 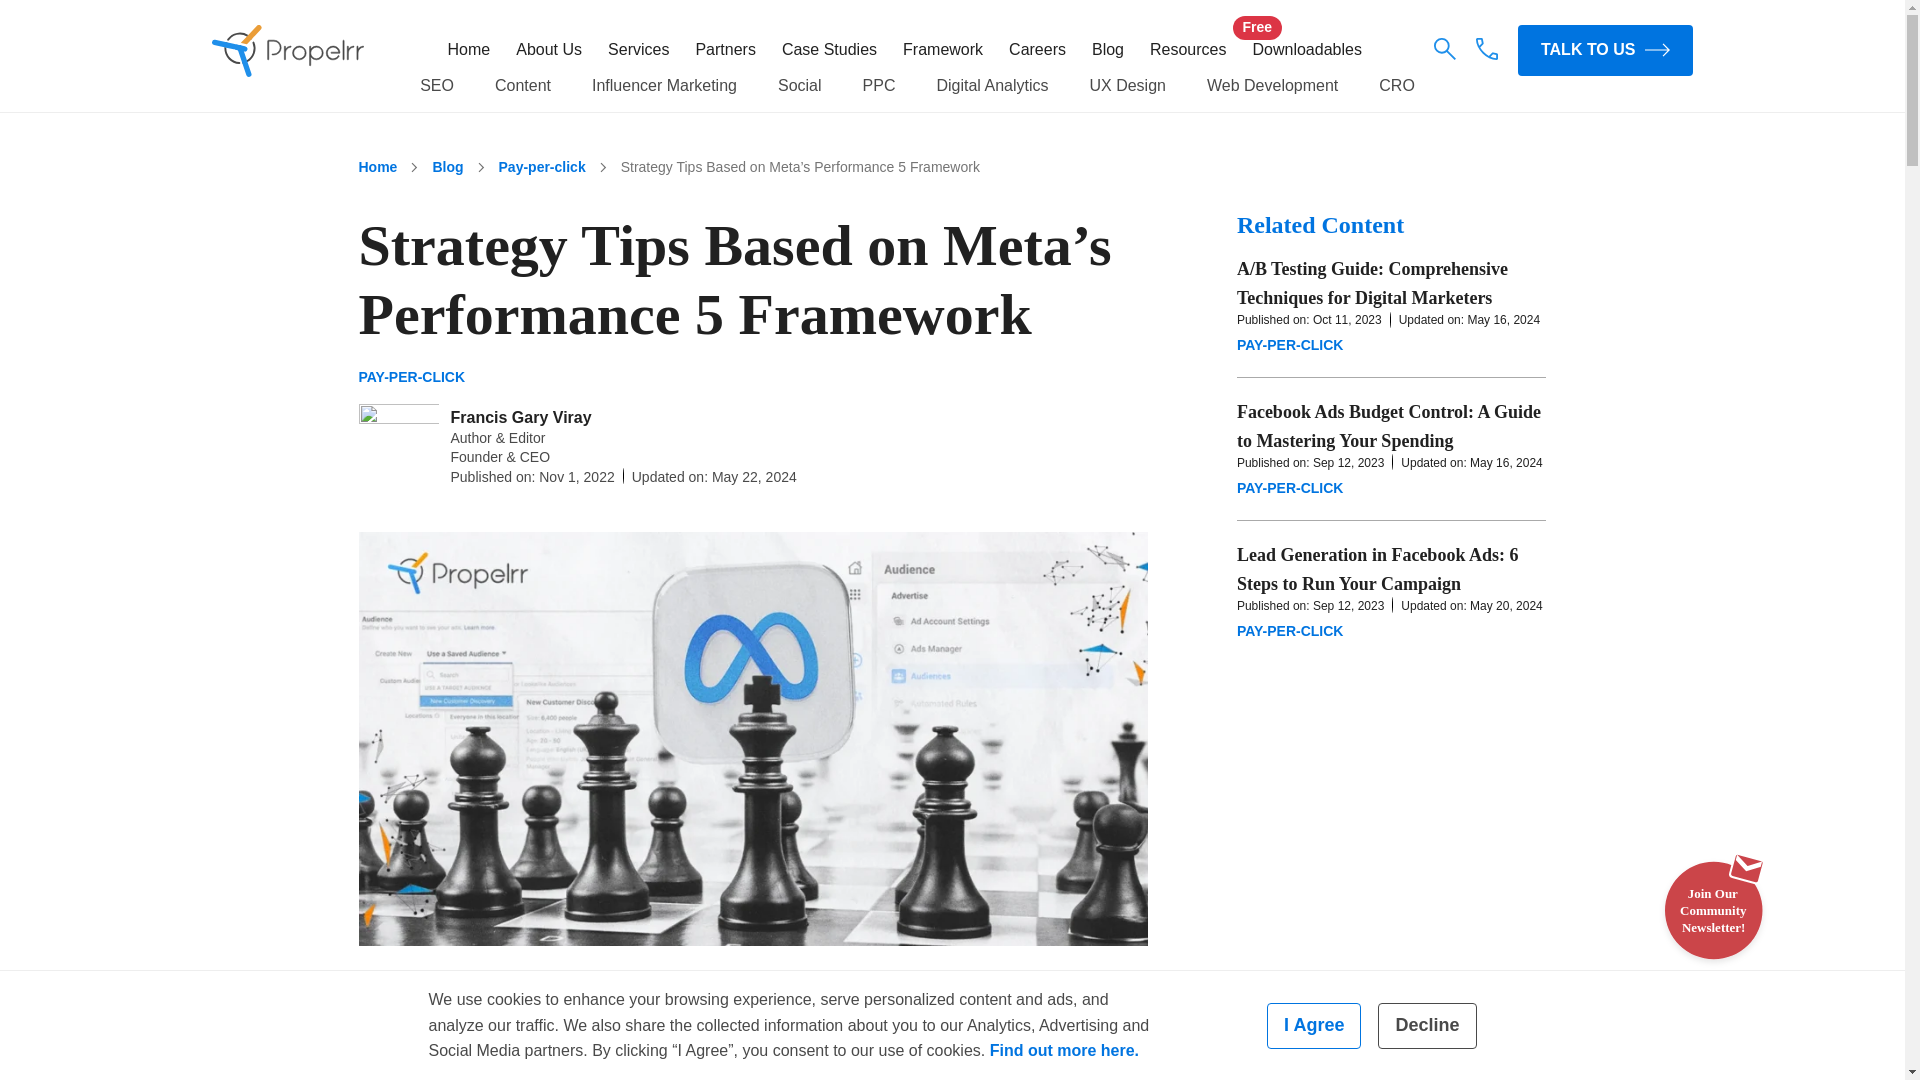 I want to click on Digital Analytics, so click(x=992, y=86).